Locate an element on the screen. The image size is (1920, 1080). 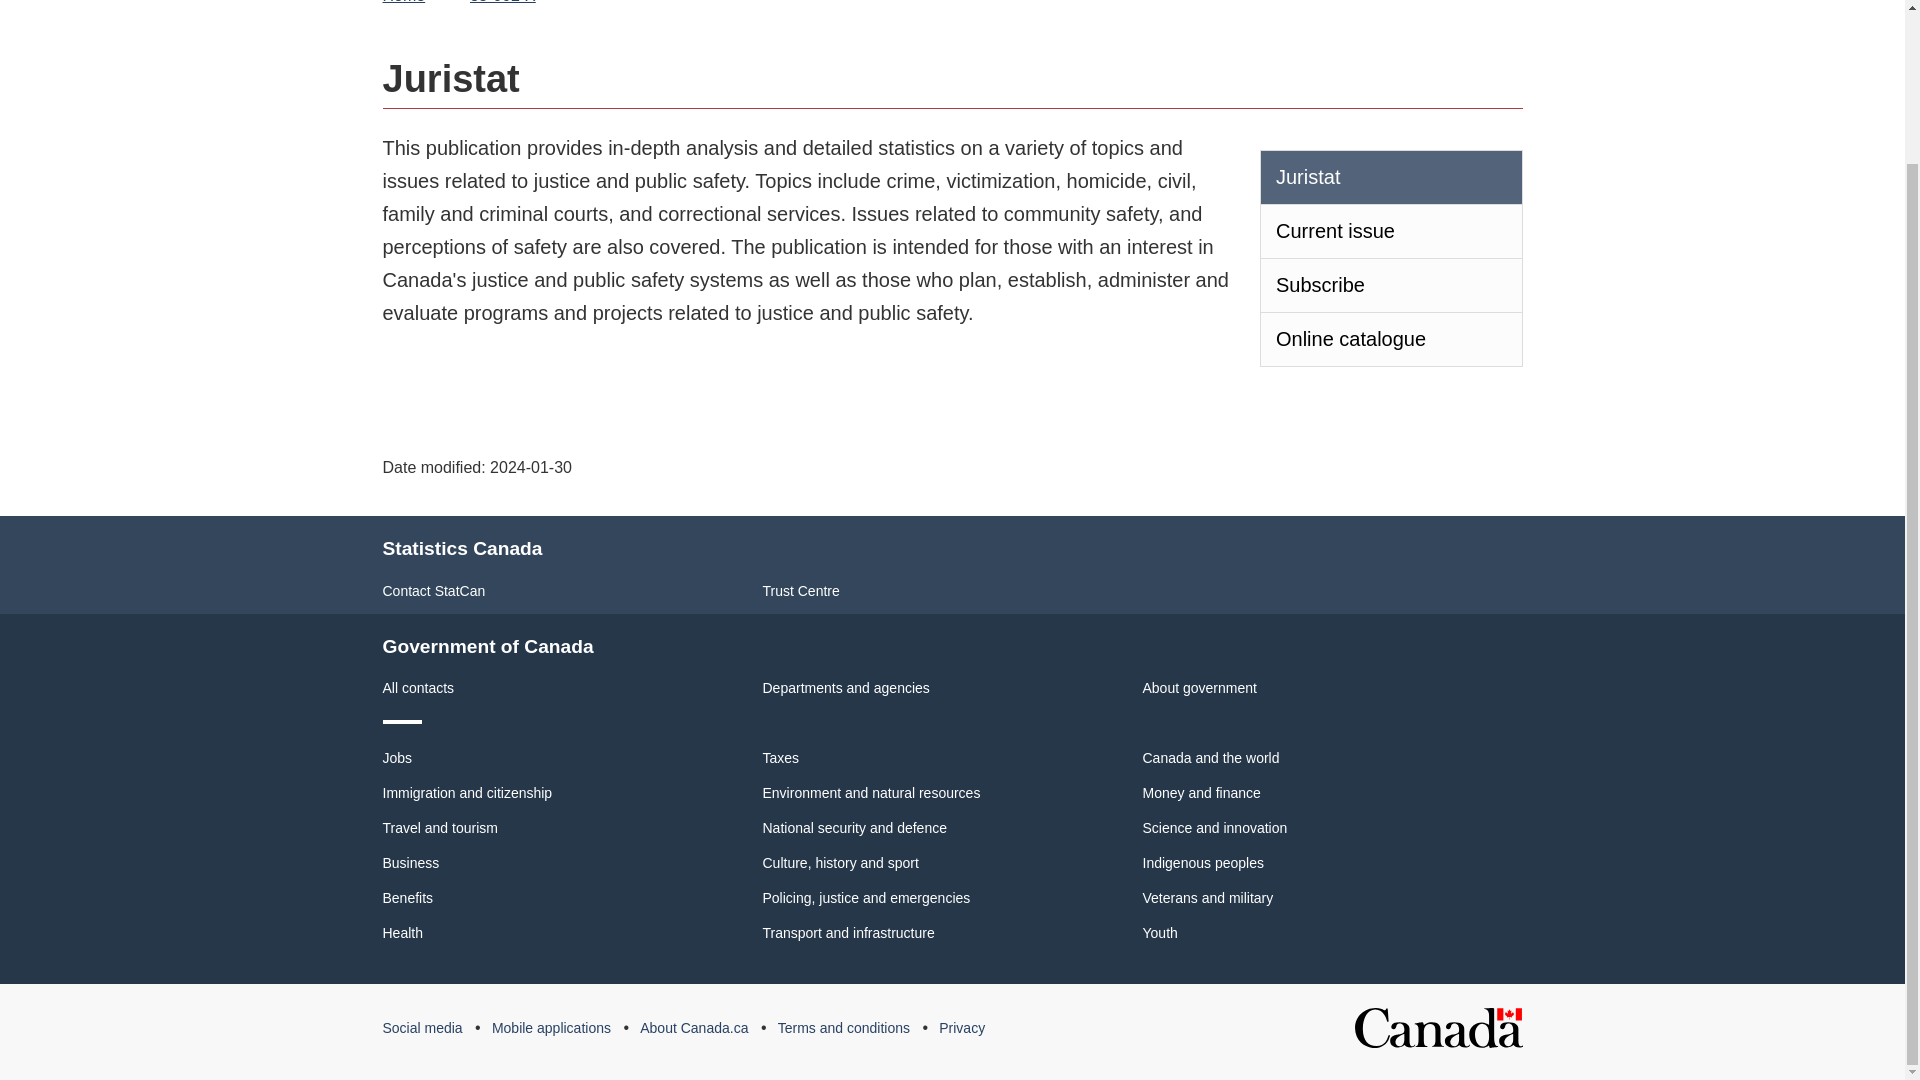
National security and defence is located at coordinates (854, 827).